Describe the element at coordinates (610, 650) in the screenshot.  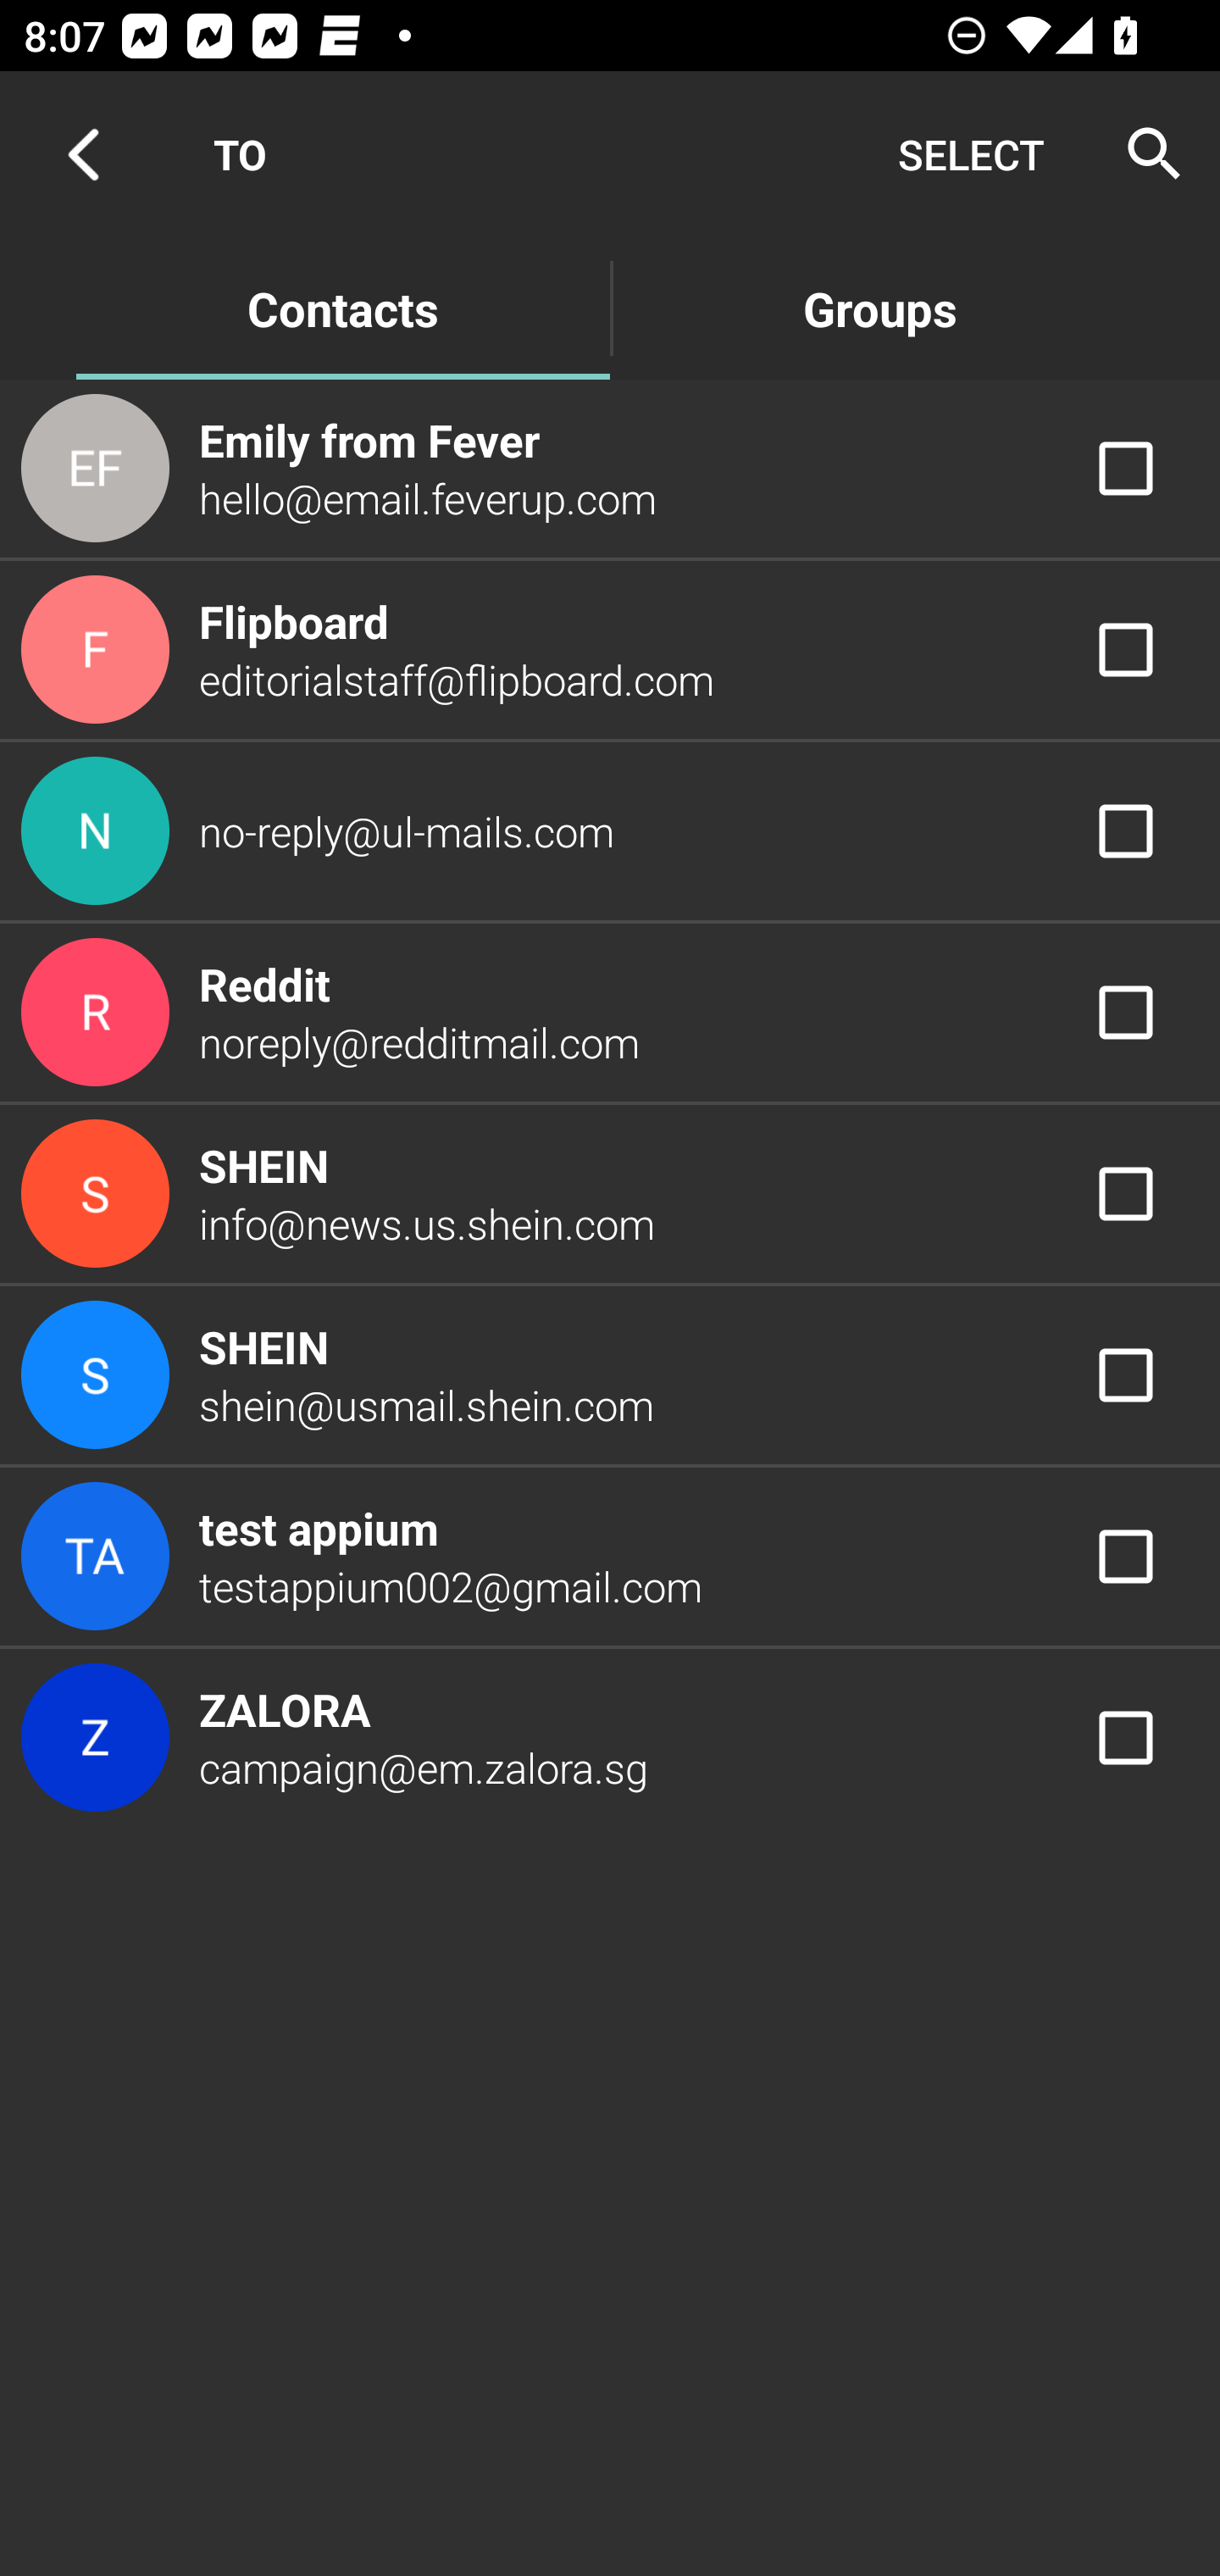
I see `Flipboard editorialstaff@flipboard.com` at that location.